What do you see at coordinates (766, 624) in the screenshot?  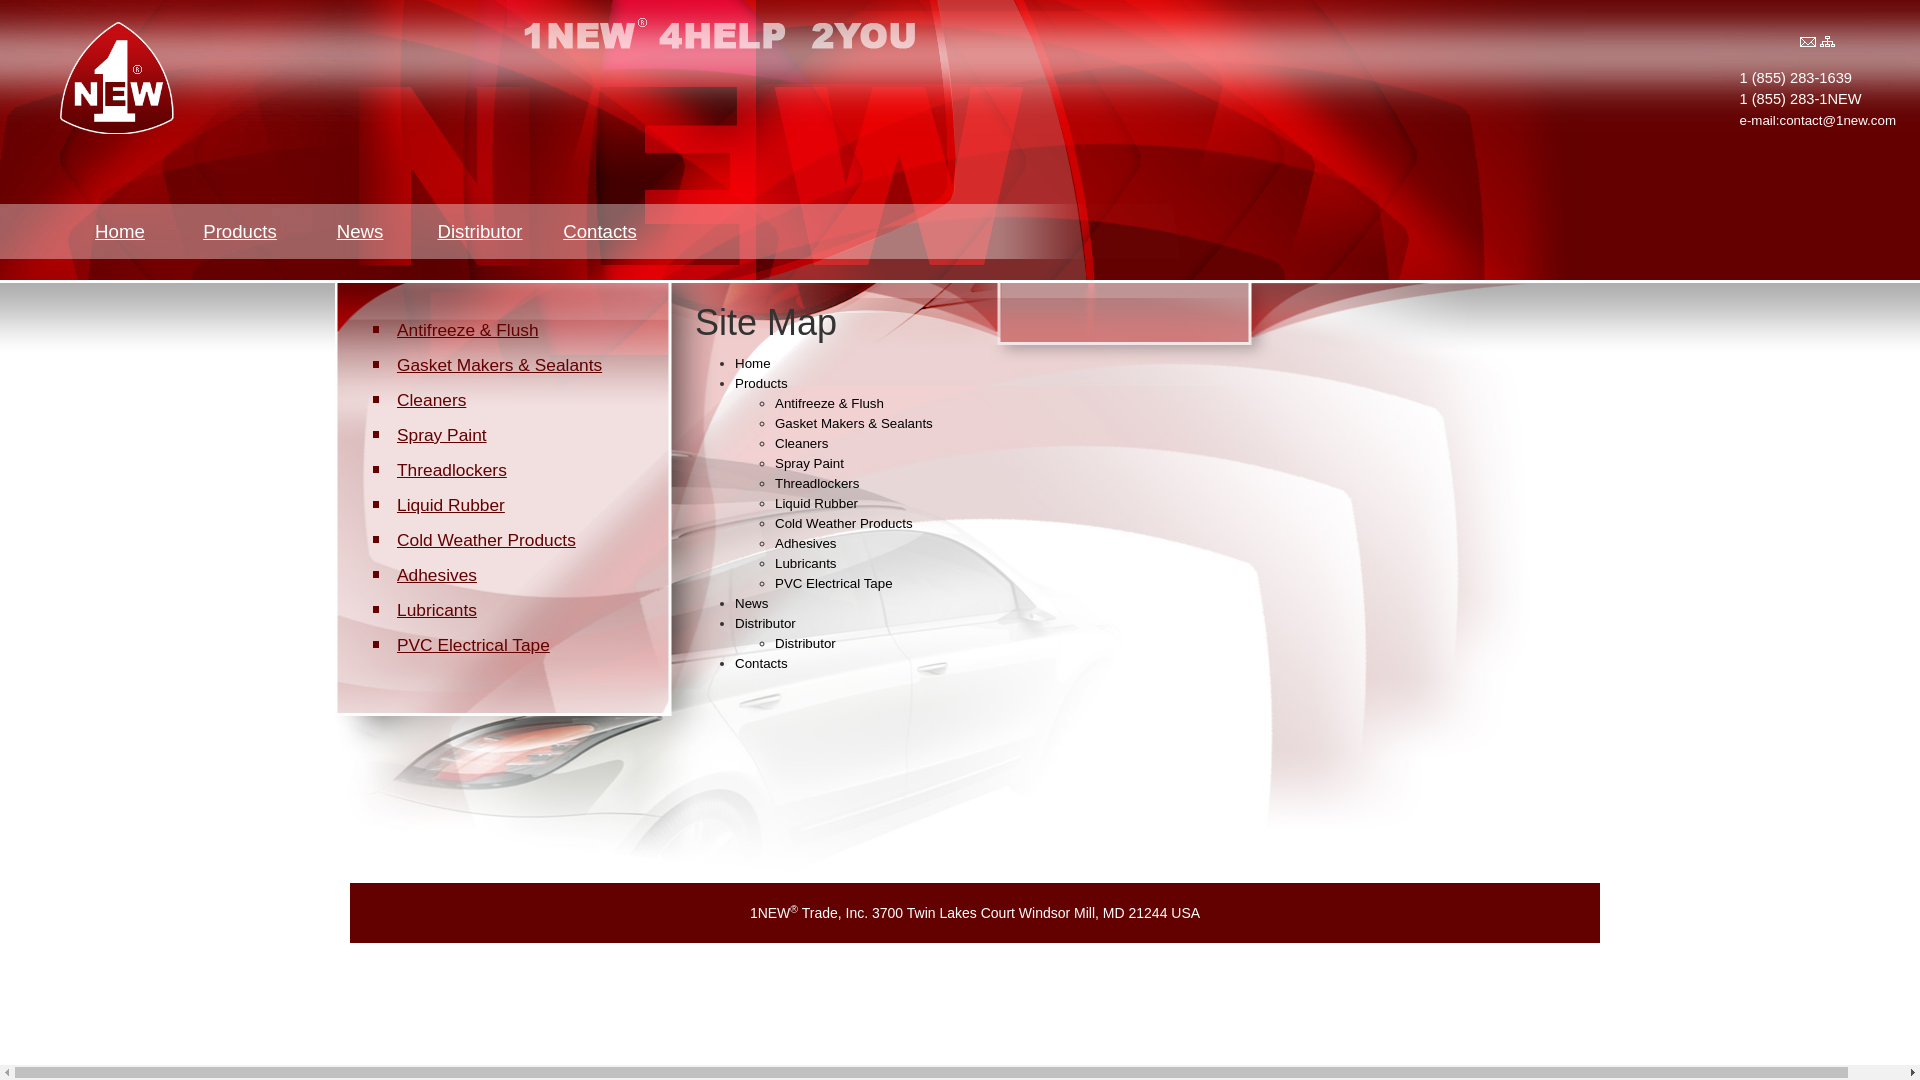 I see `Distributor` at bounding box center [766, 624].